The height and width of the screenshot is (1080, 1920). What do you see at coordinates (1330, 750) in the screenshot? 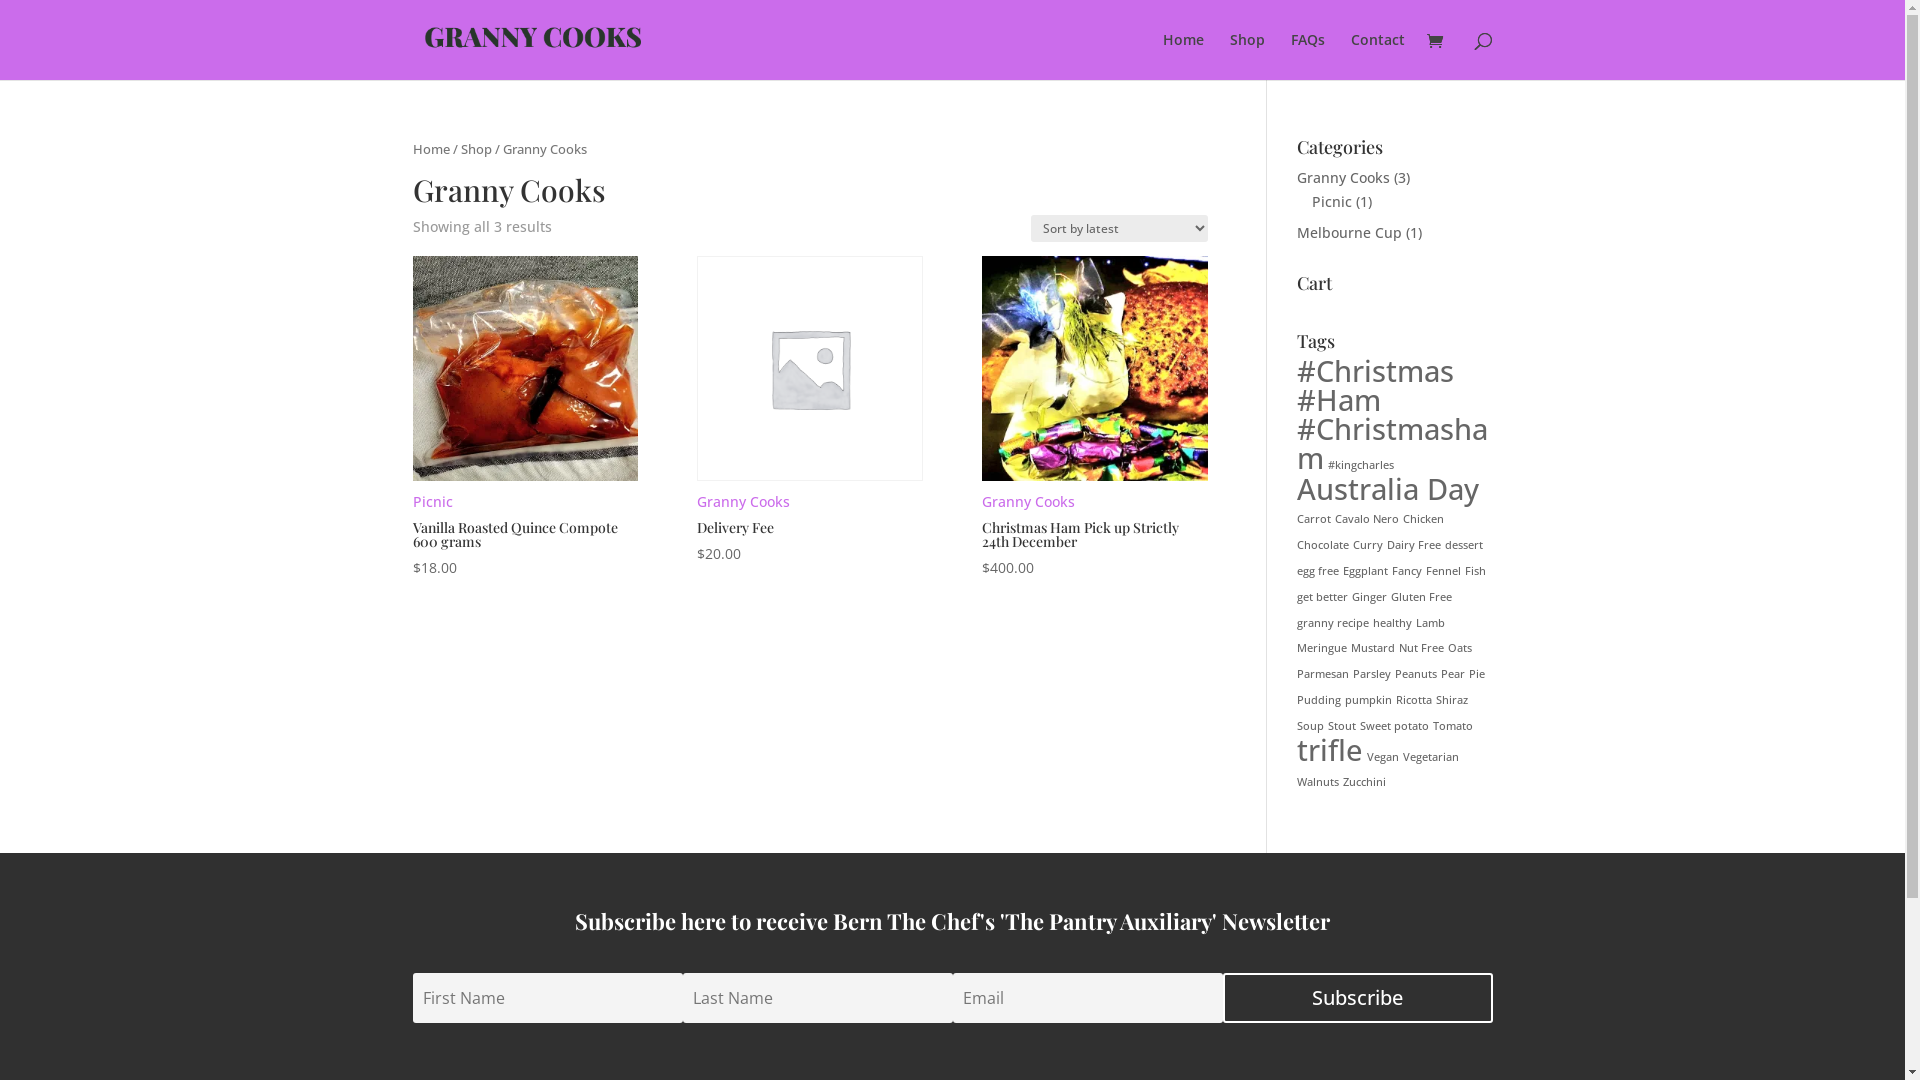
I see `trifle` at bounding box center [1330, 750].